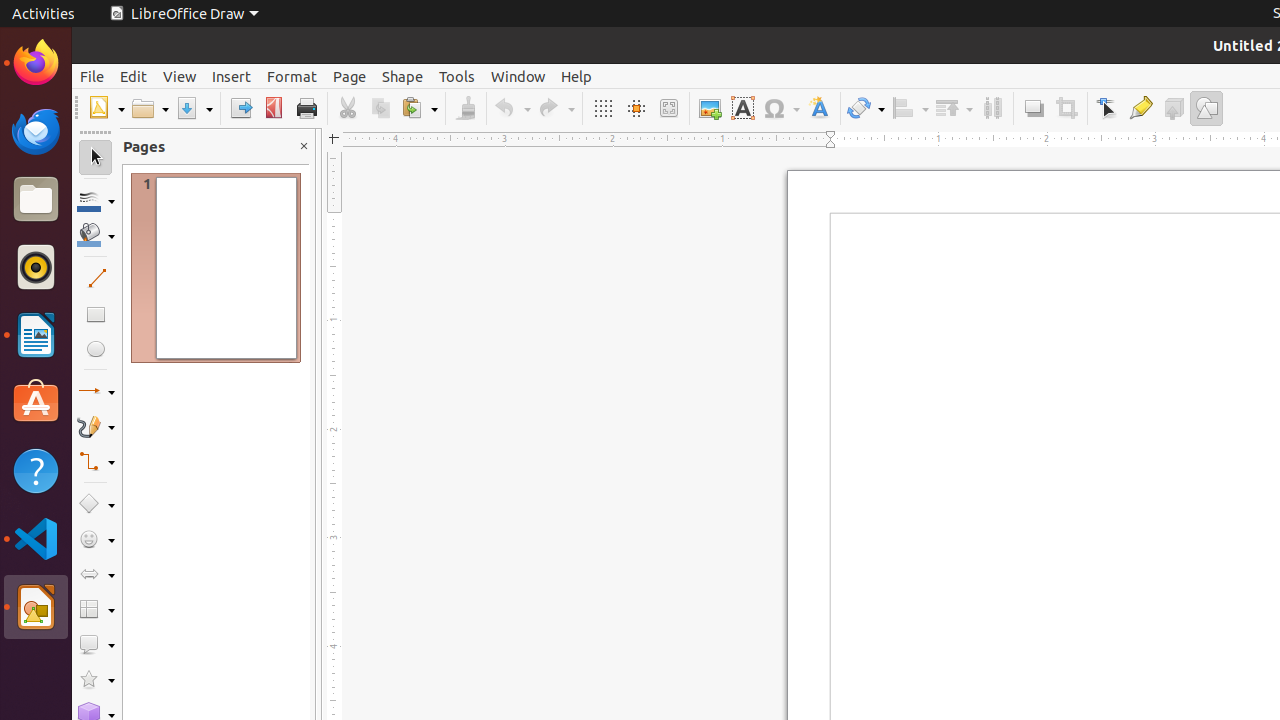  What do you see at coordinates (866, 108) in the screenshot?
I see `Transformations` at bounding box center [866, 108].